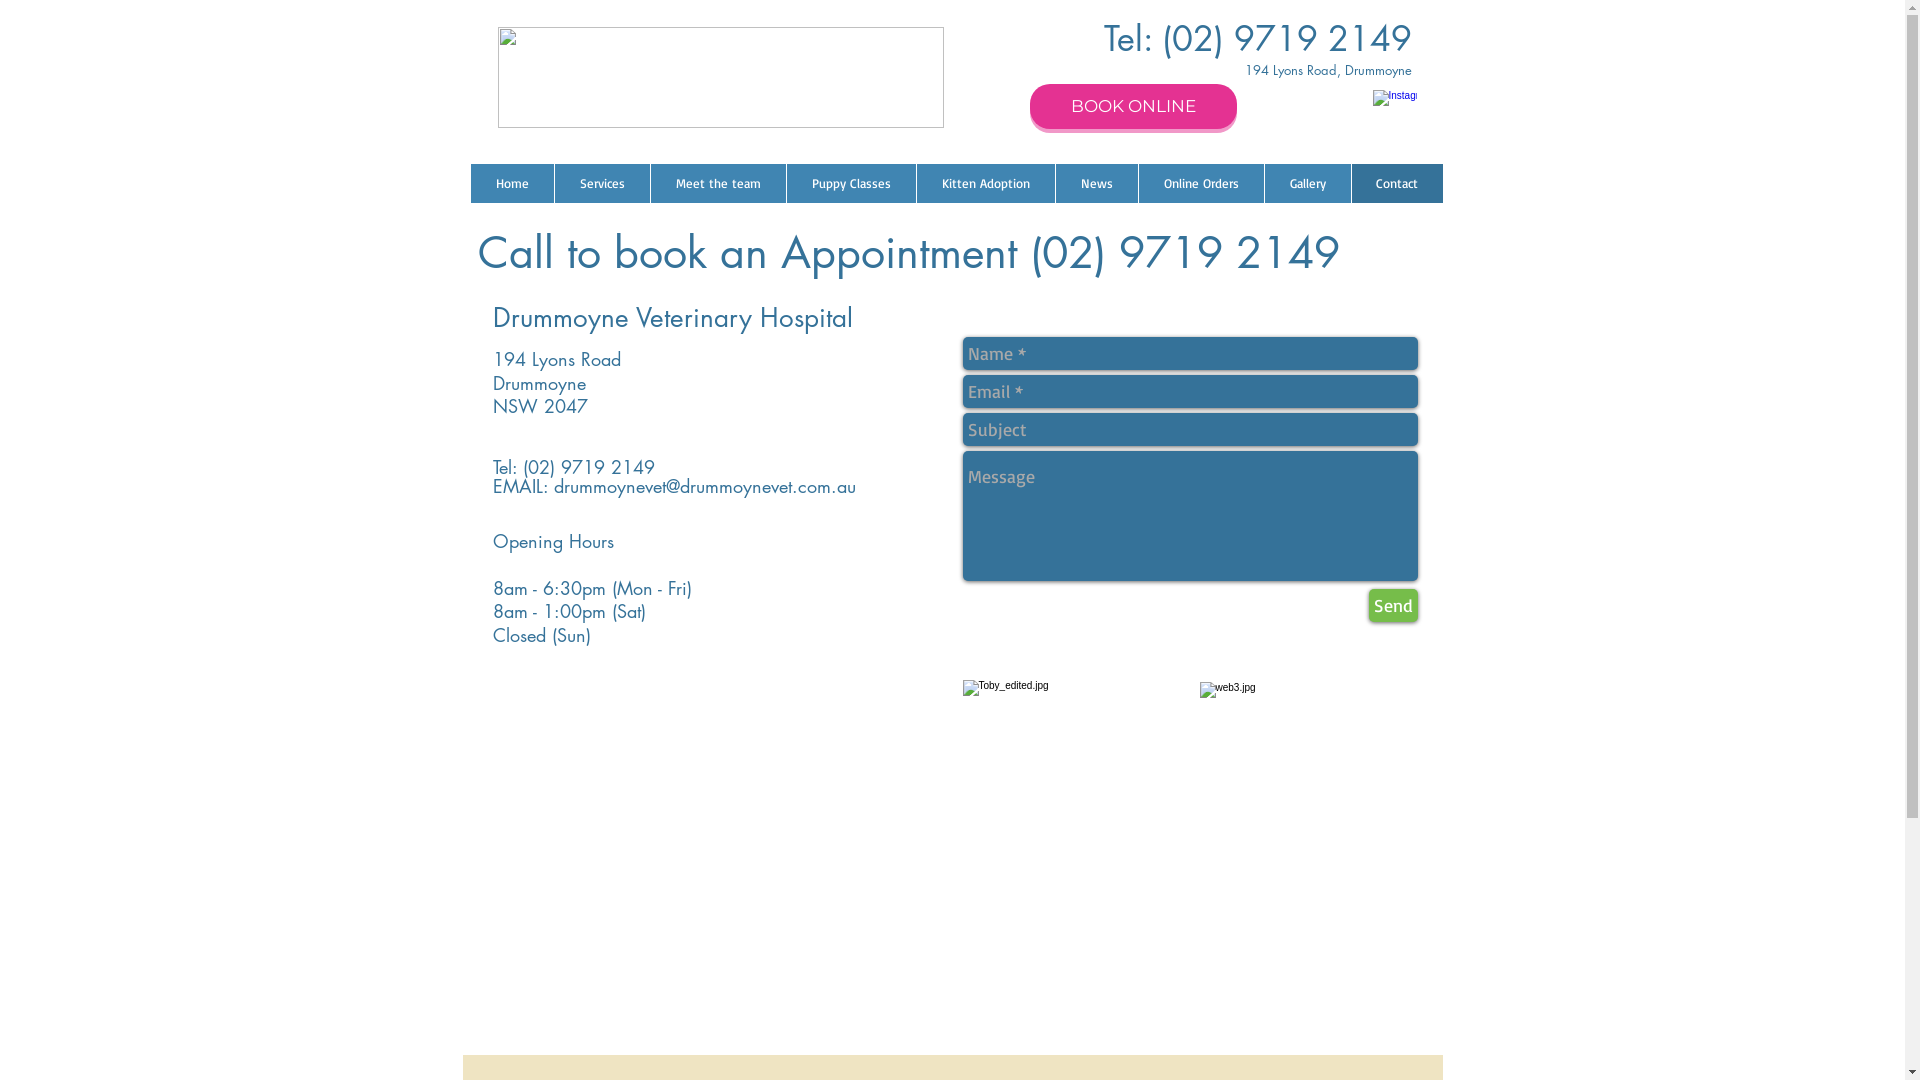 This screenshot has width=1920, height=1080. Describe the element at coordinates (851, 184) in the screenshot. I see `Puppy Classes` at that location.